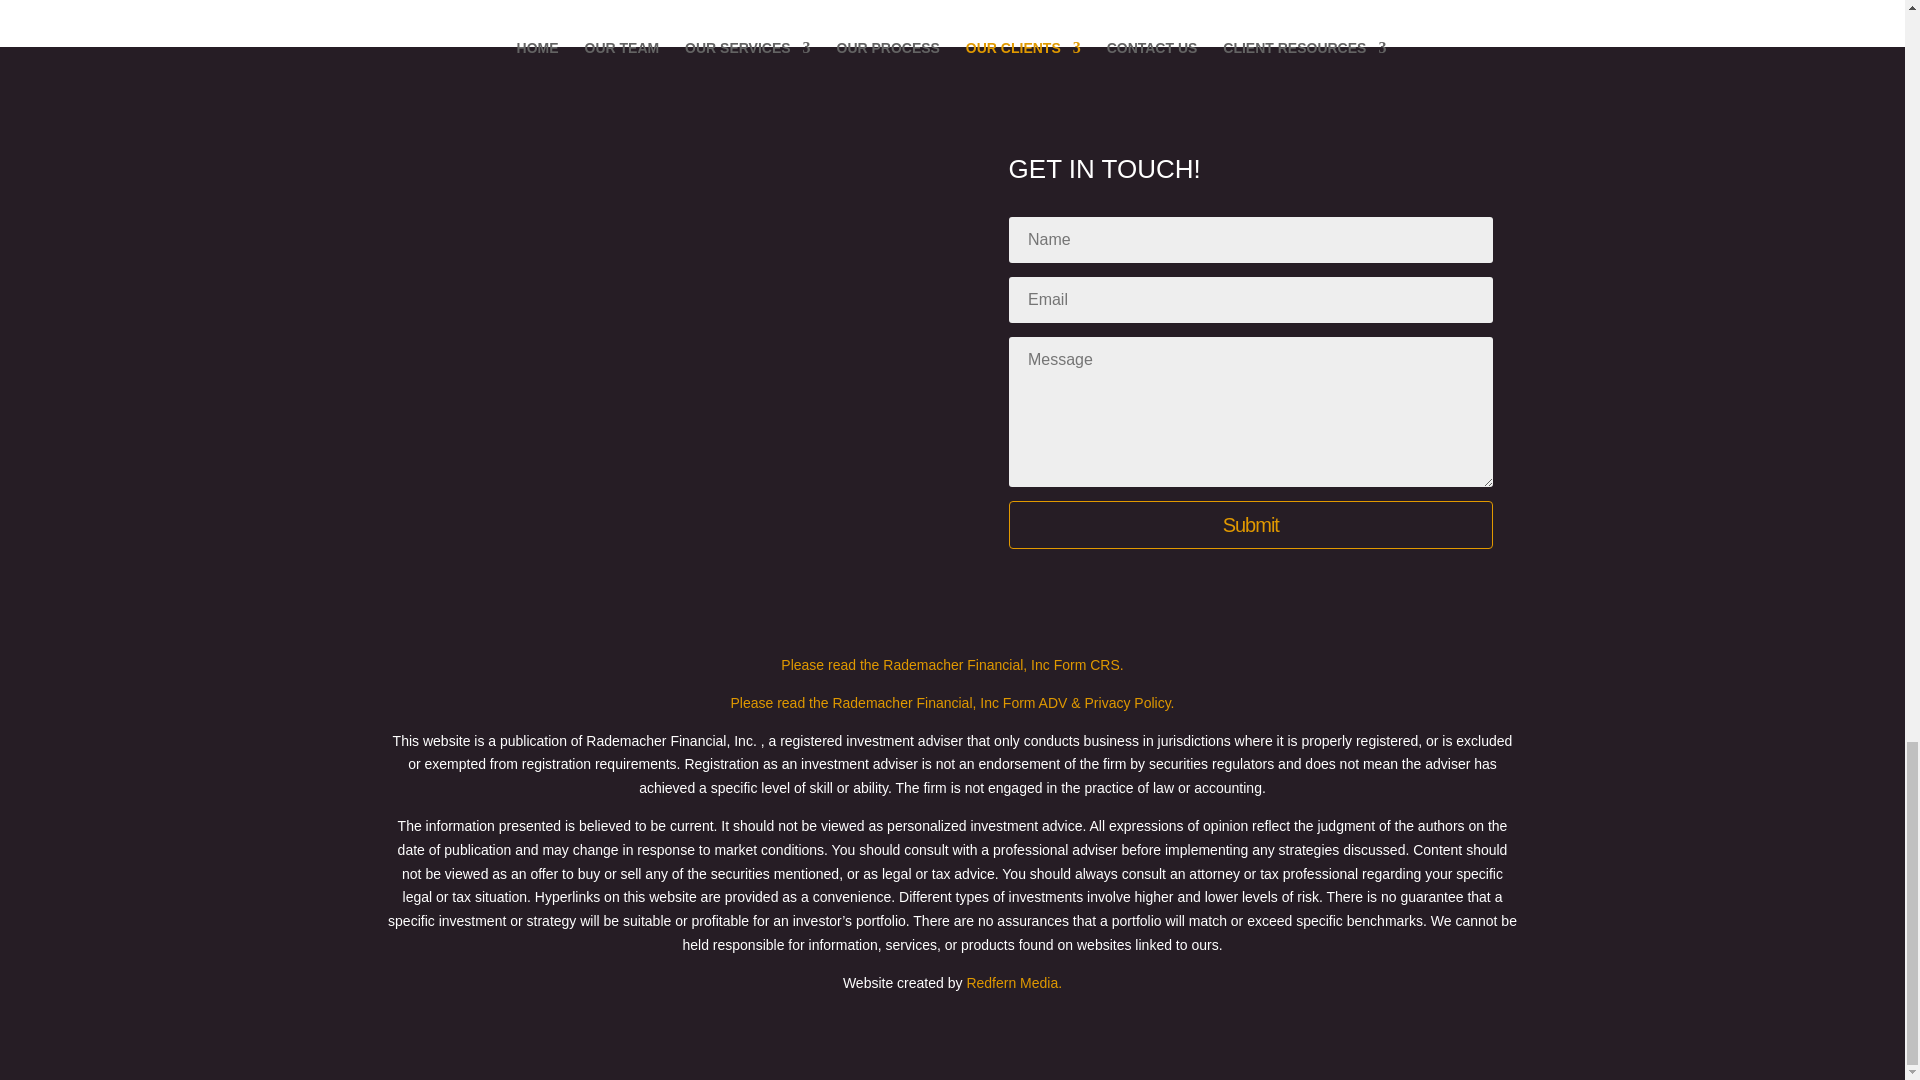 This screenshot has width=1920, height=1080. I want to click on Submit, so click(1251, 524).